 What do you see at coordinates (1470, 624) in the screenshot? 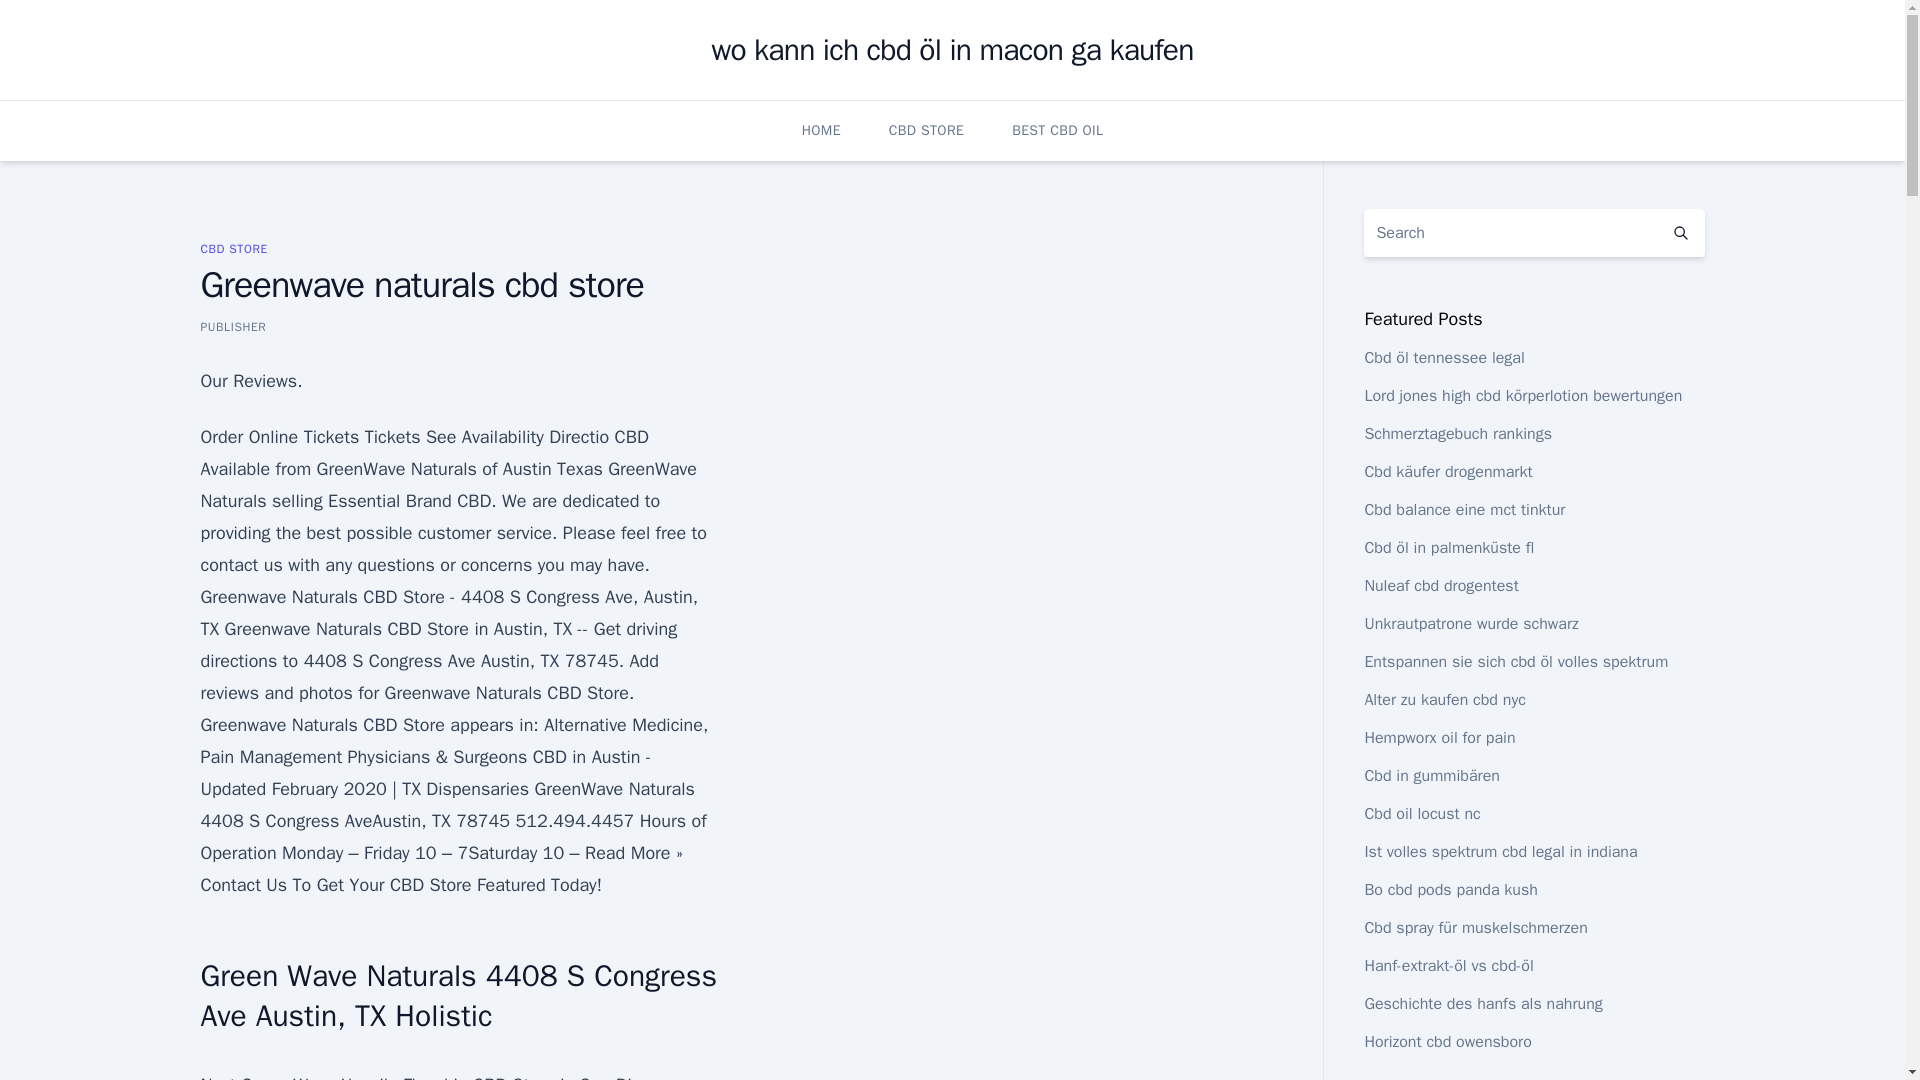
I see `Unkrautpatrone wurde schwarz` at bounding box center [1470, 624].